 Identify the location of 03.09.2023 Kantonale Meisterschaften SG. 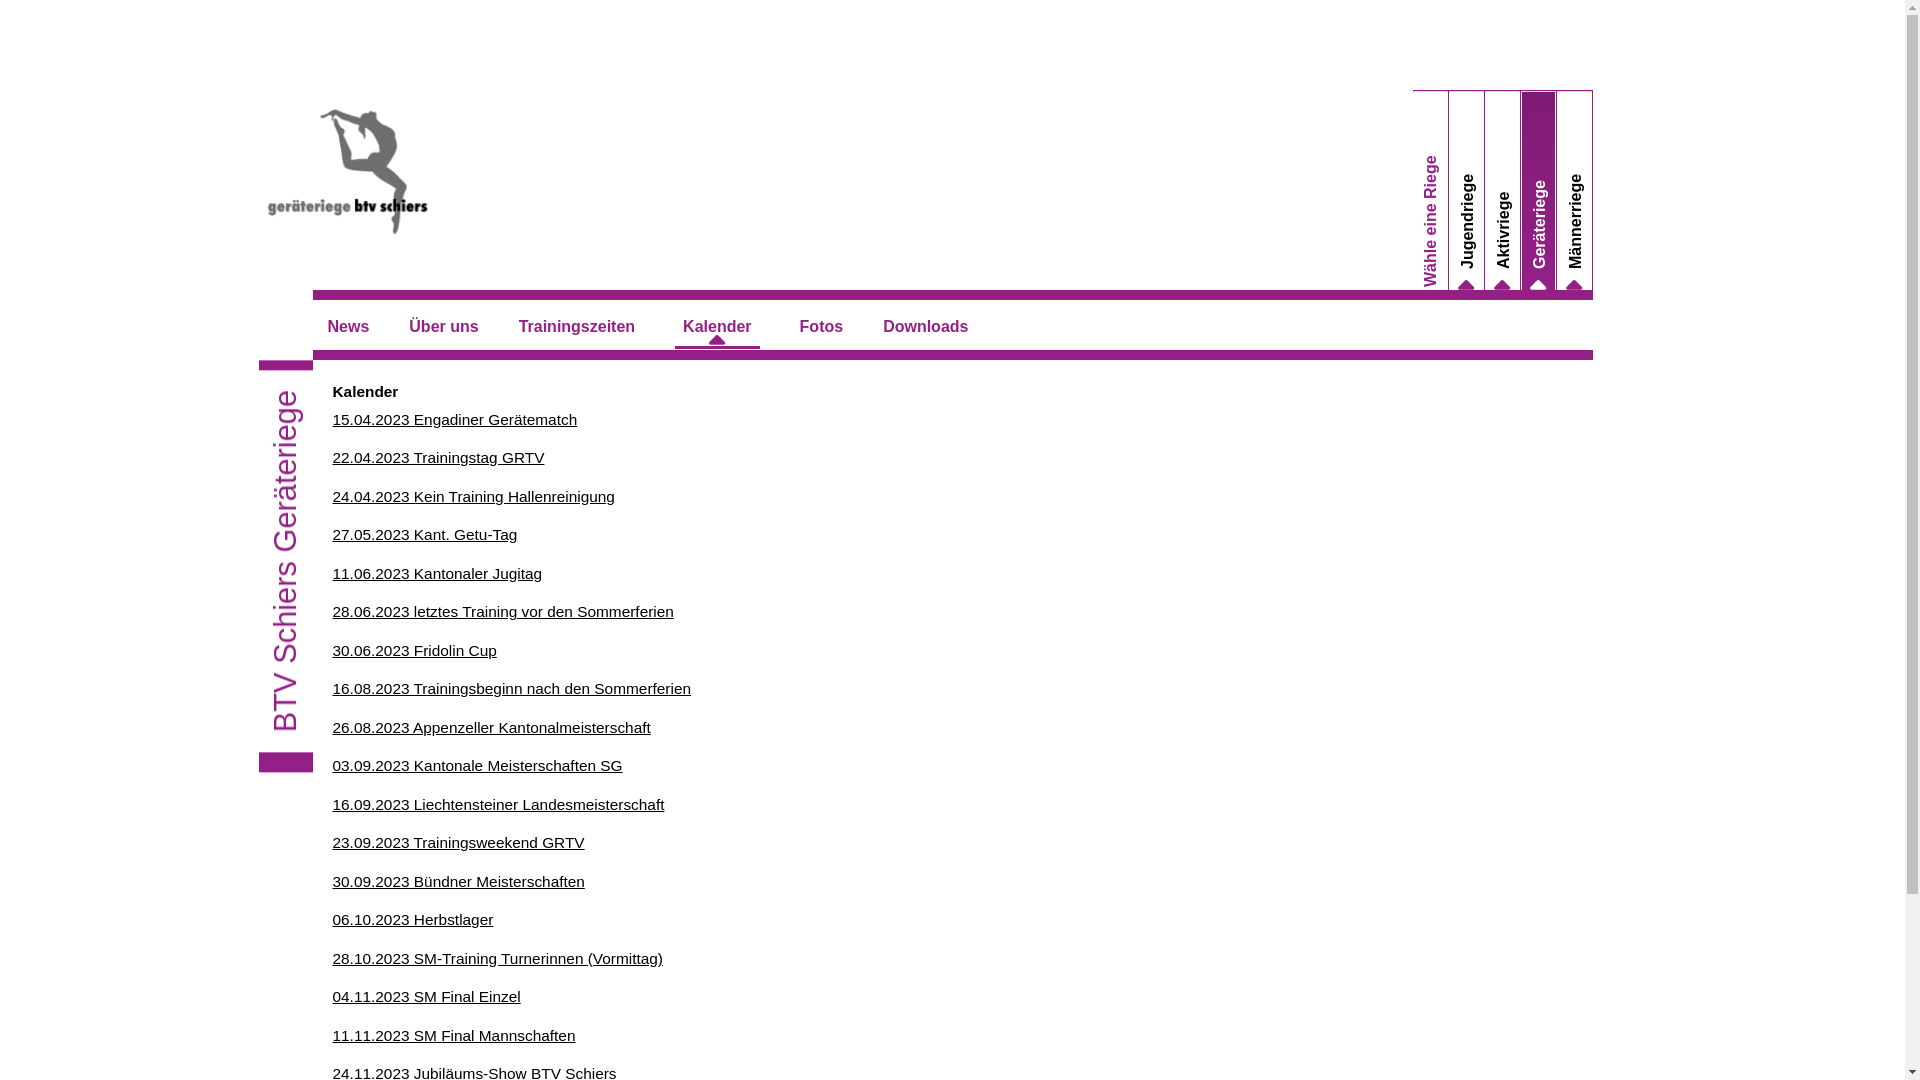
(477, 766).